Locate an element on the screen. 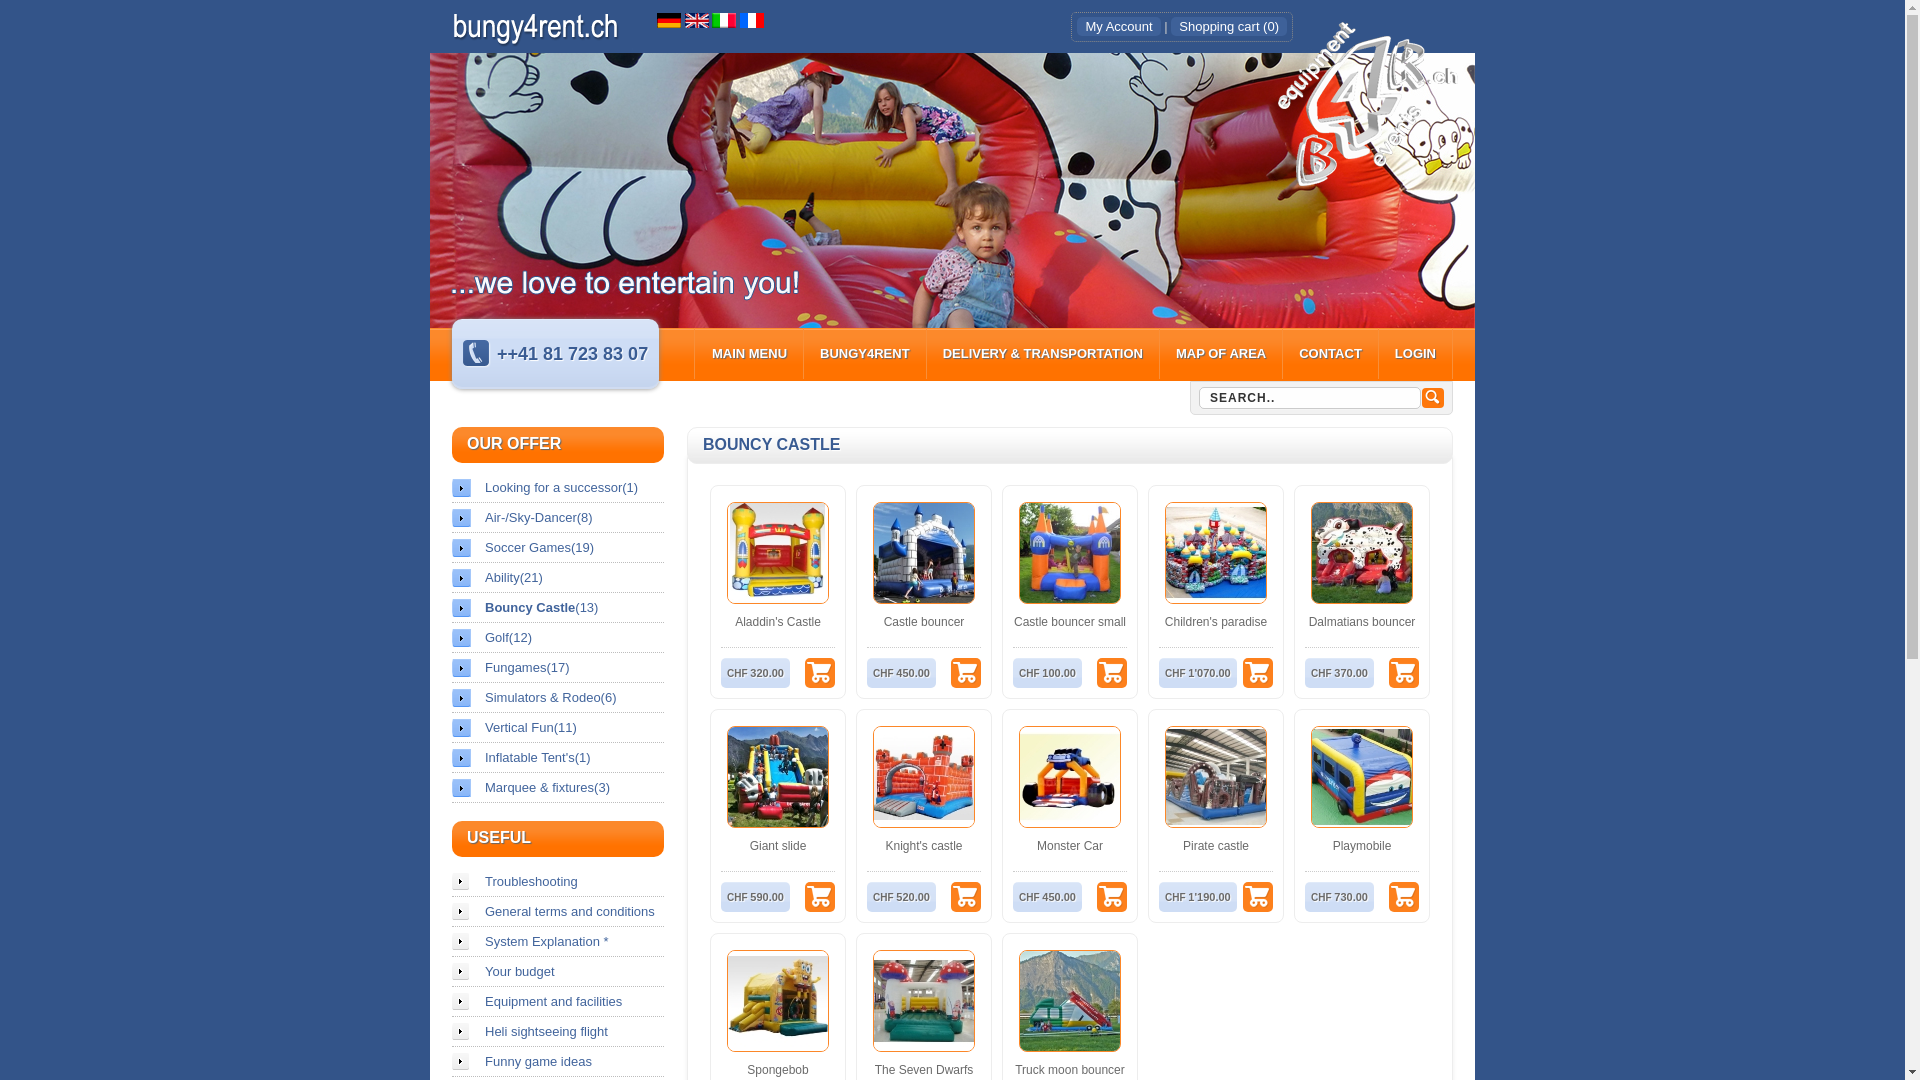   Truck moon bouncer  is located at coordinates (1070, 1001).